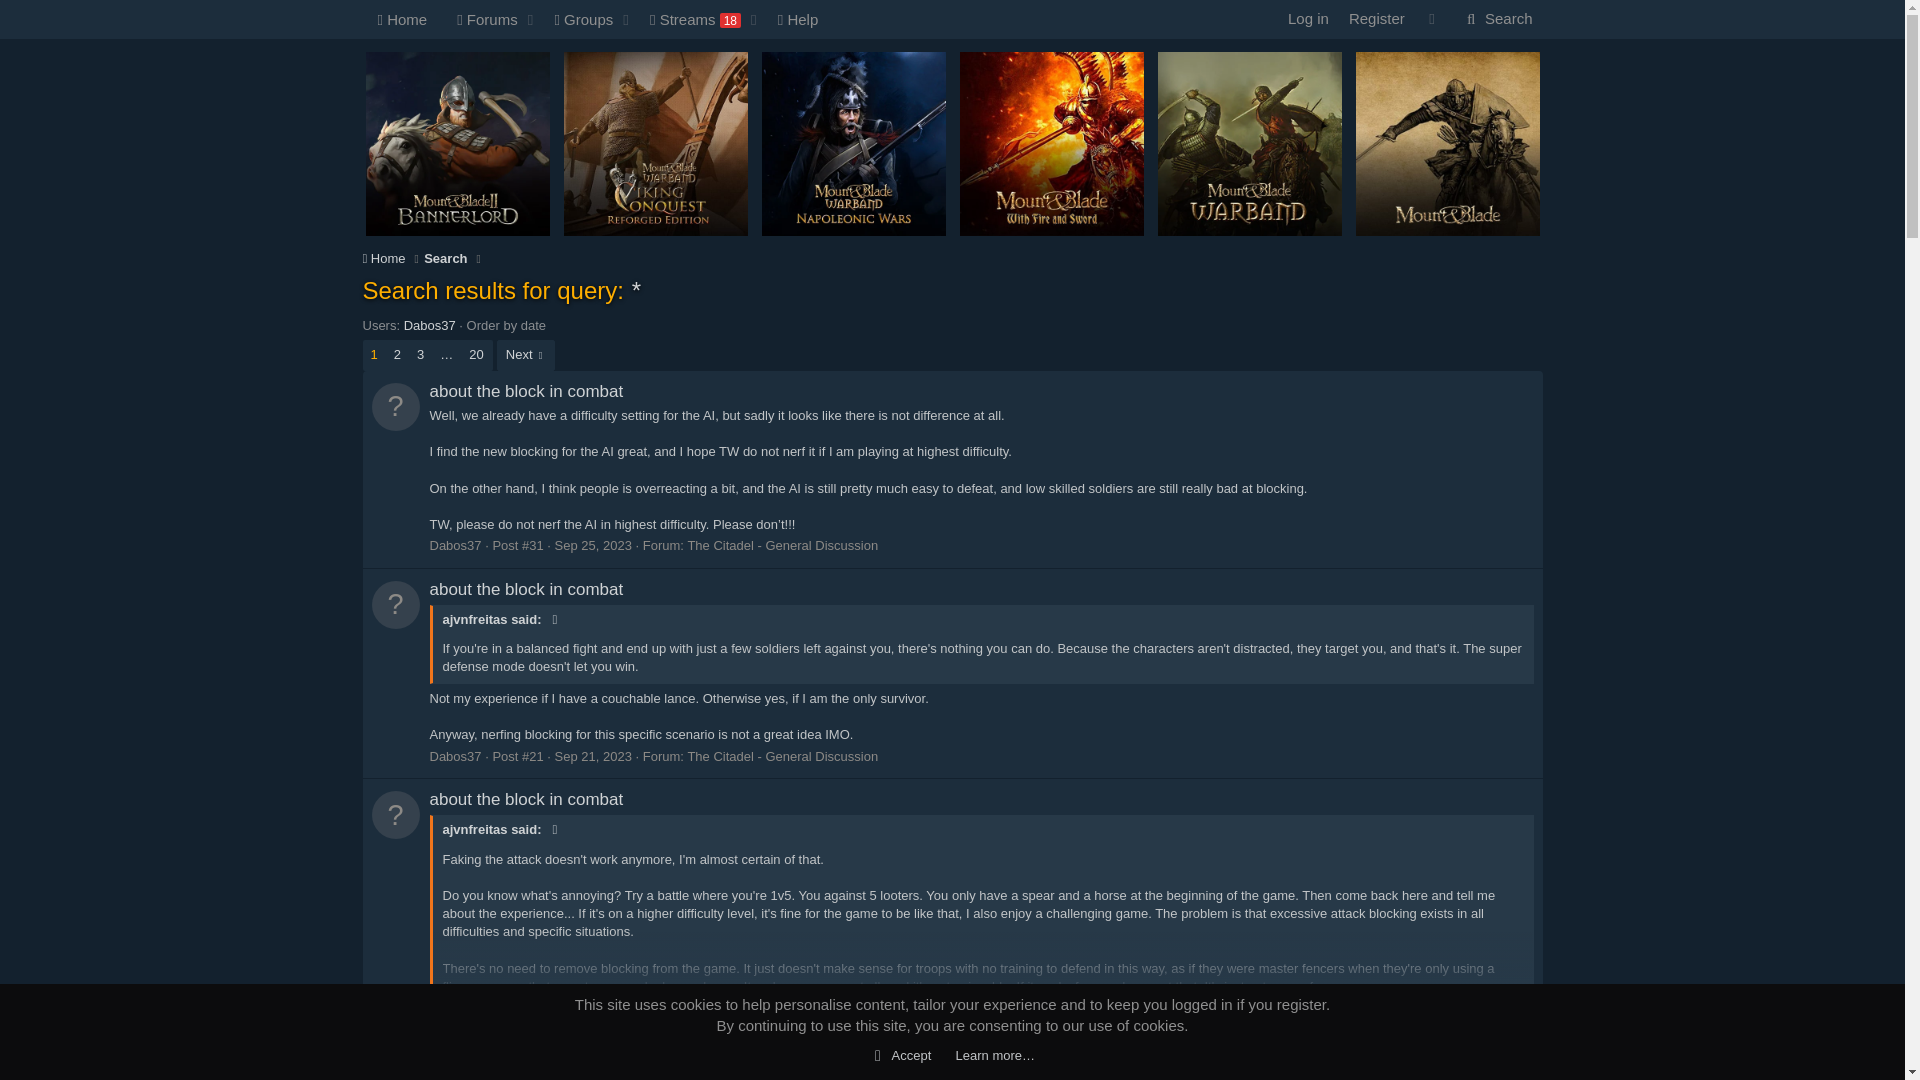 This screenshot has height=1080, width=1920. I want to click on Search, so click(592, 1062).